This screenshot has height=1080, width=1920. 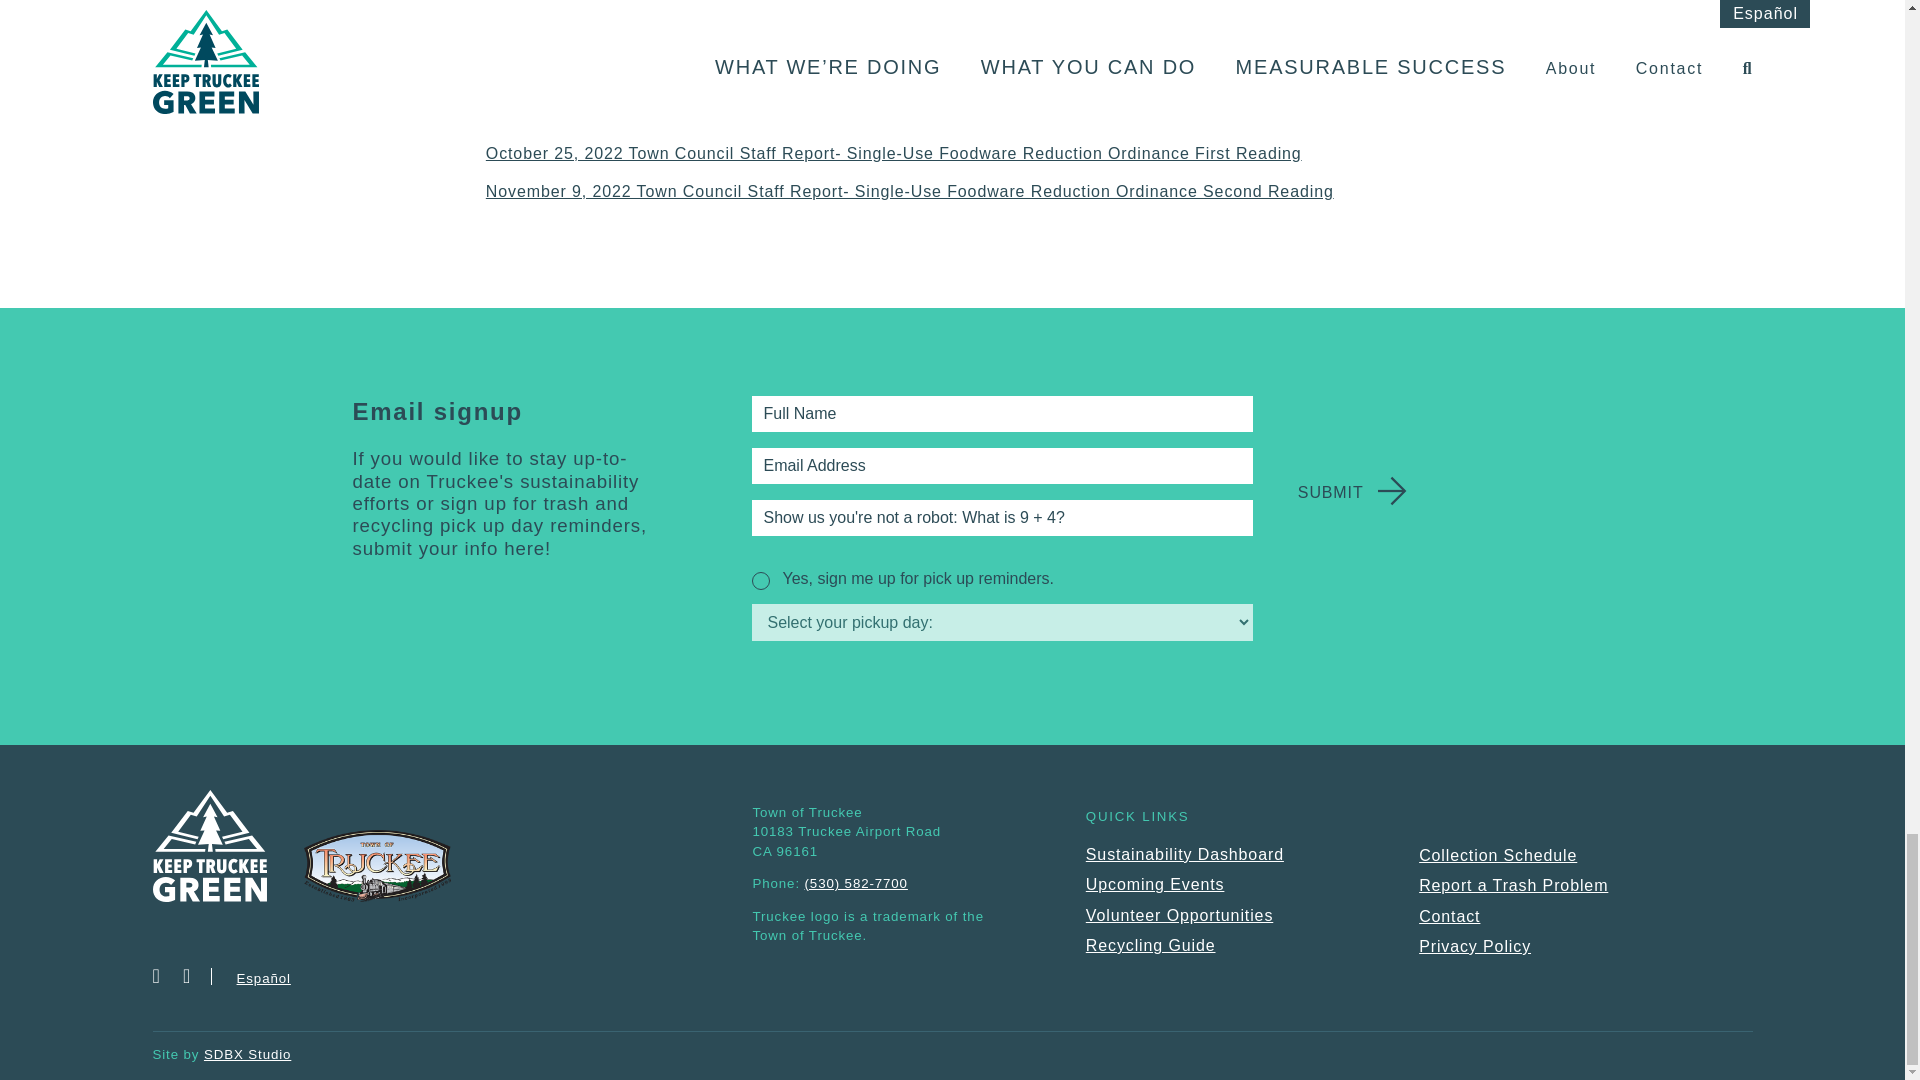 I want to click on Submit, so click(x=1331, y=492).